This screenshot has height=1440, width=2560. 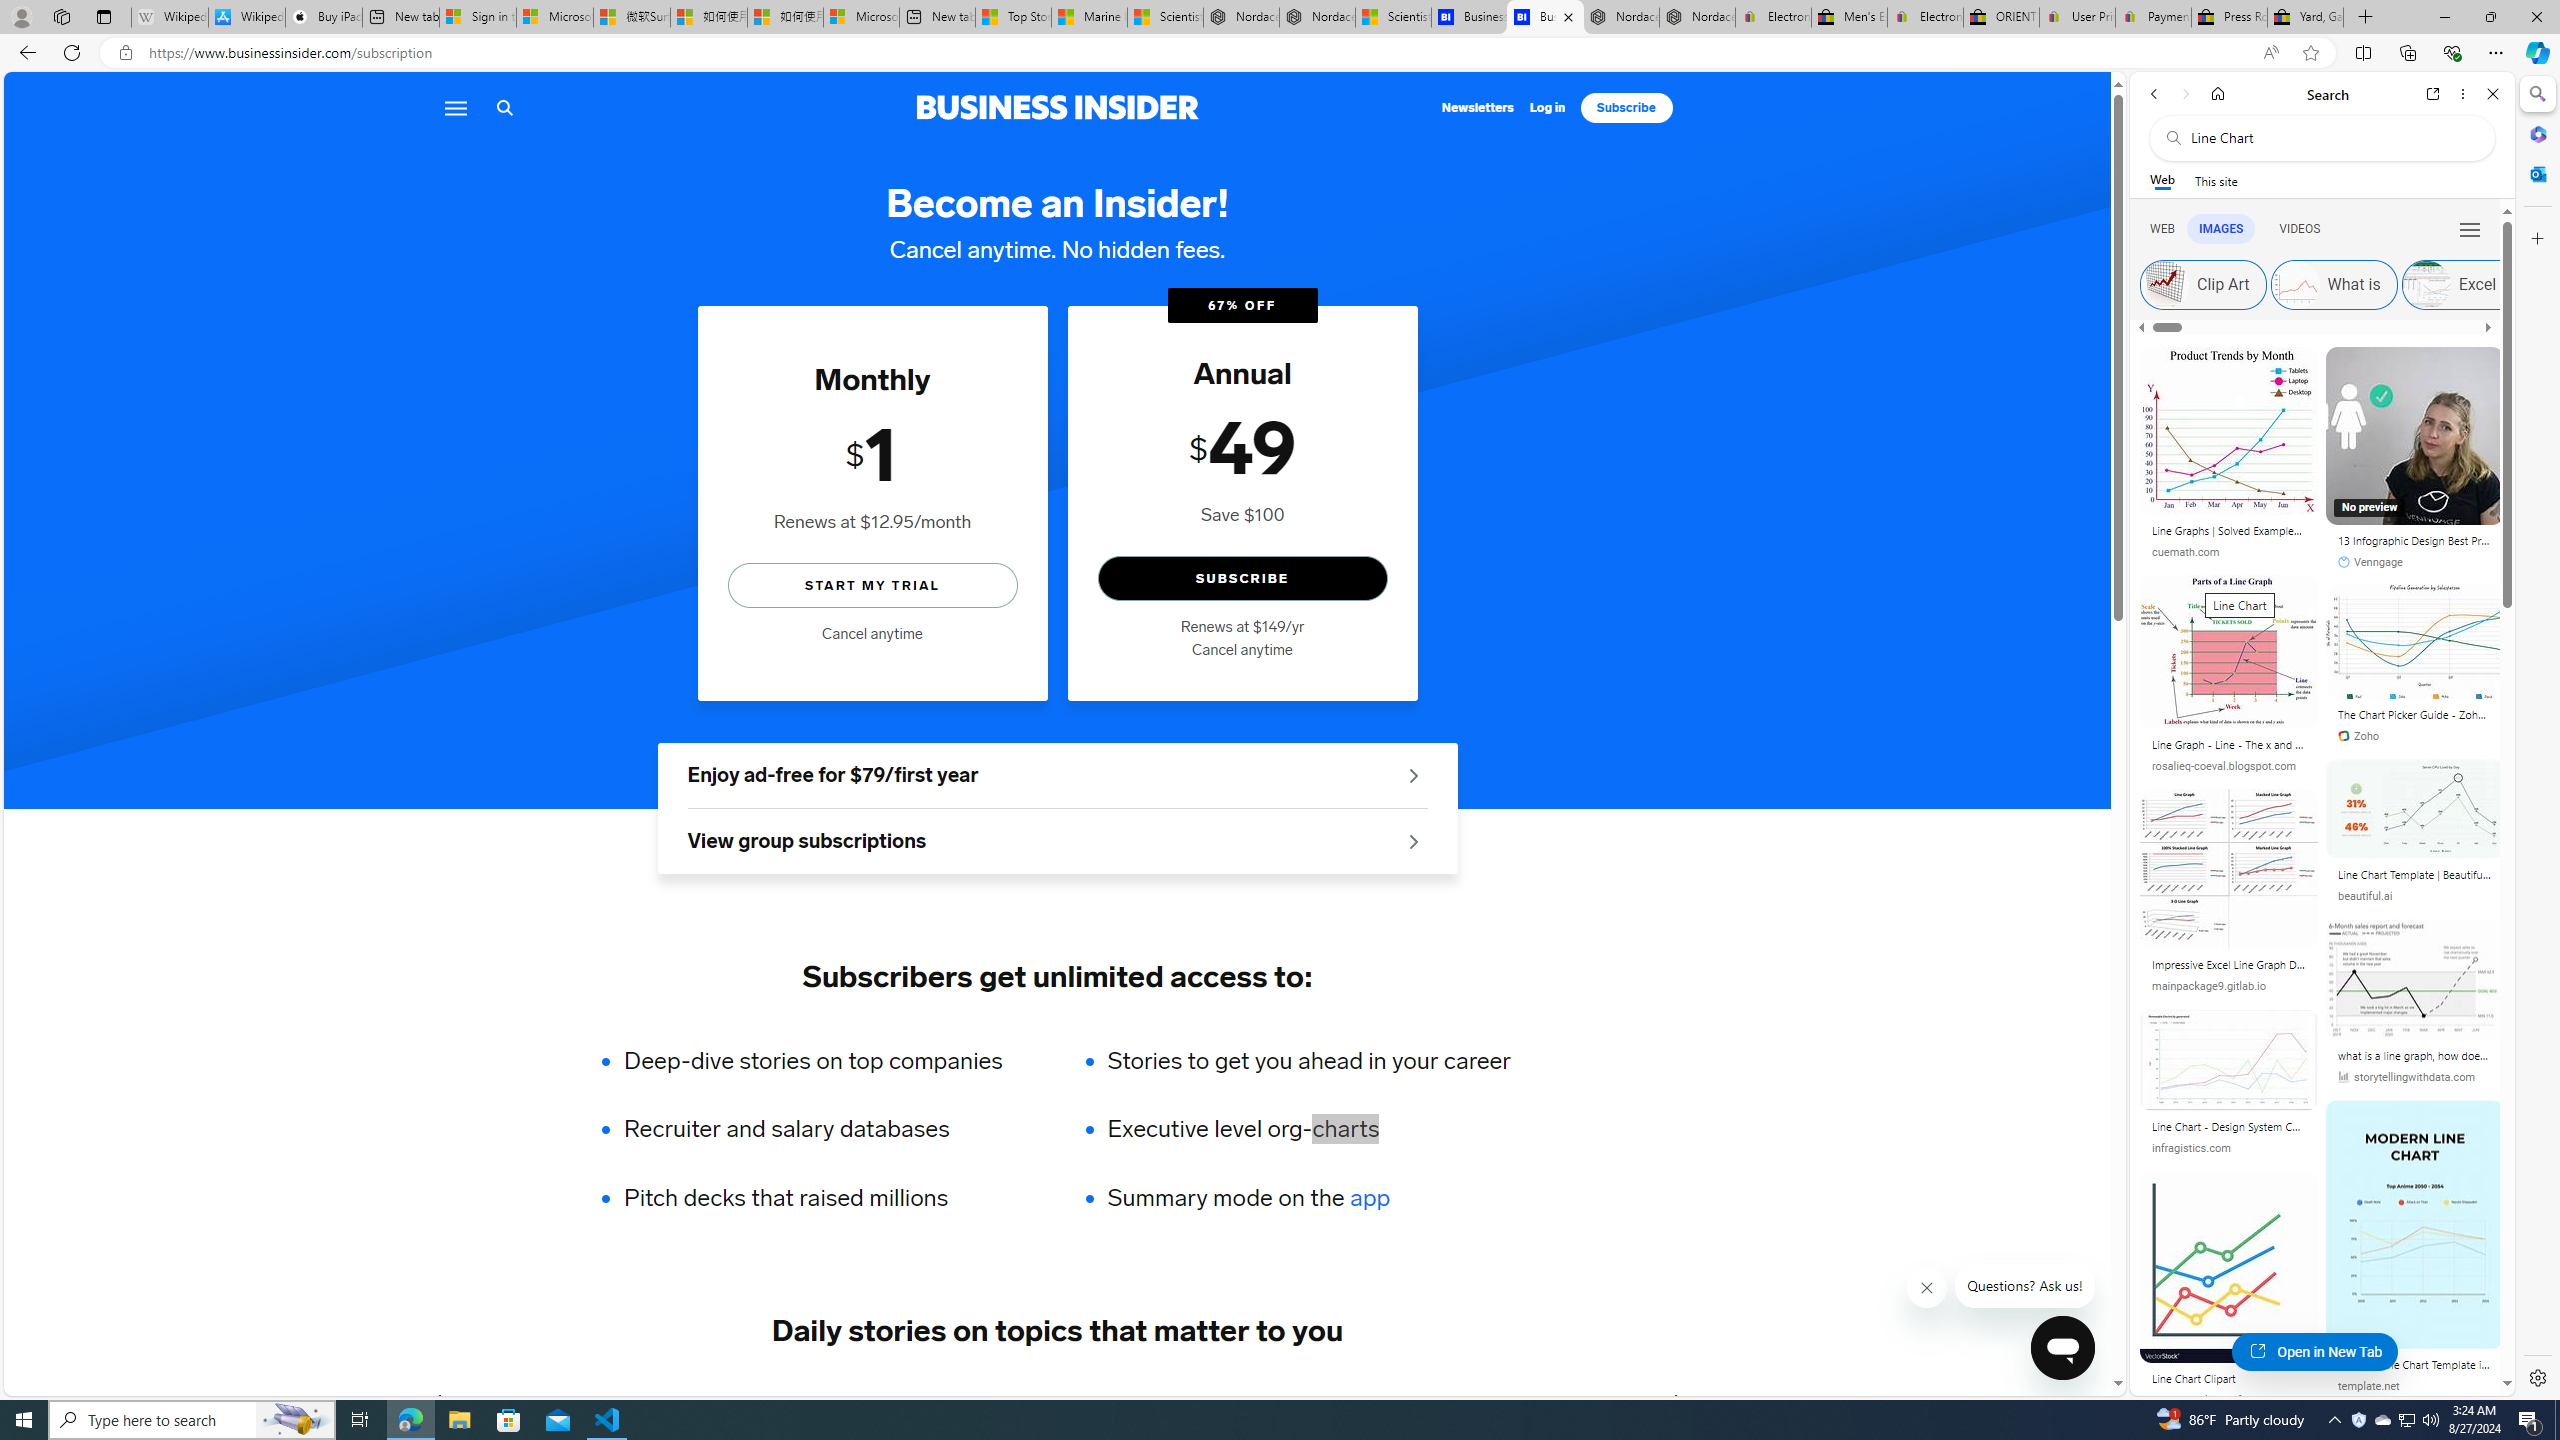 I want to click on template.net, so click(x=2414, y=1386).